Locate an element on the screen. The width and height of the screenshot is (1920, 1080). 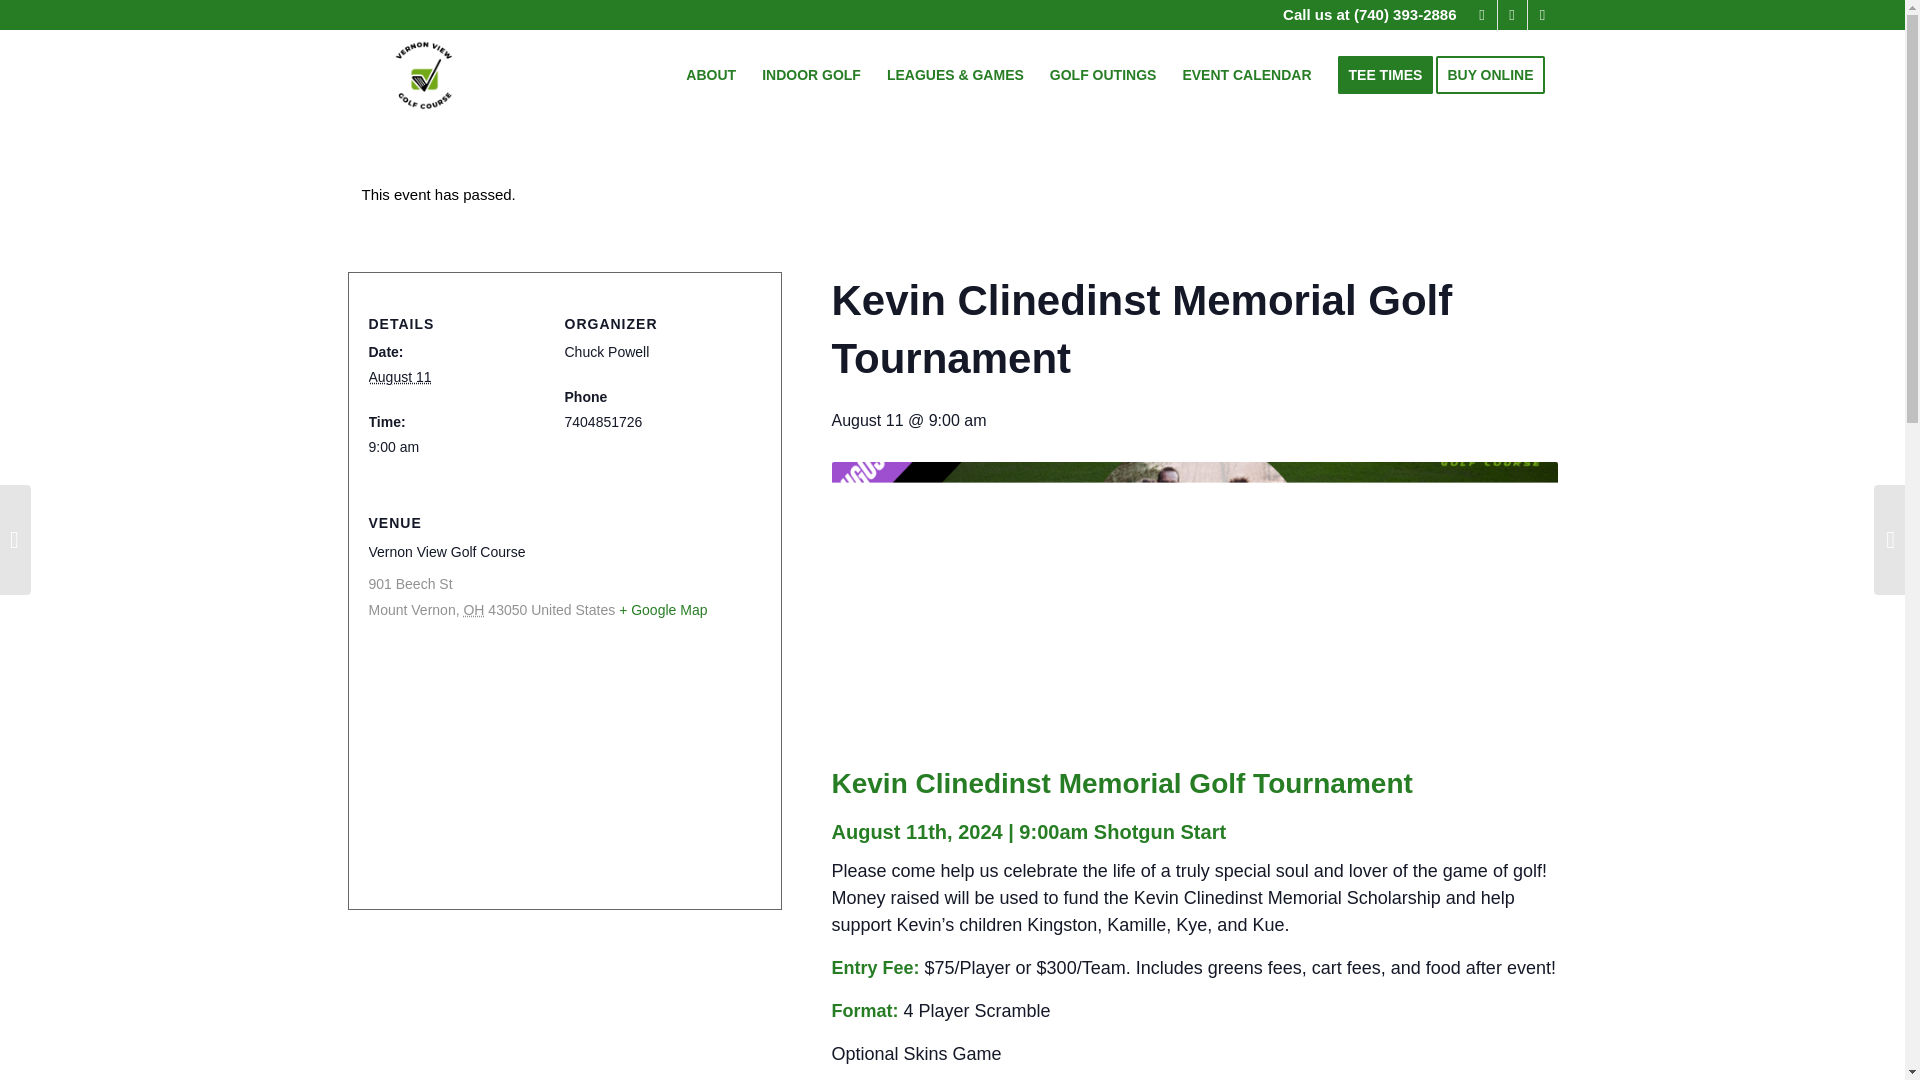
Ohio is located at coordinates (472, 609).